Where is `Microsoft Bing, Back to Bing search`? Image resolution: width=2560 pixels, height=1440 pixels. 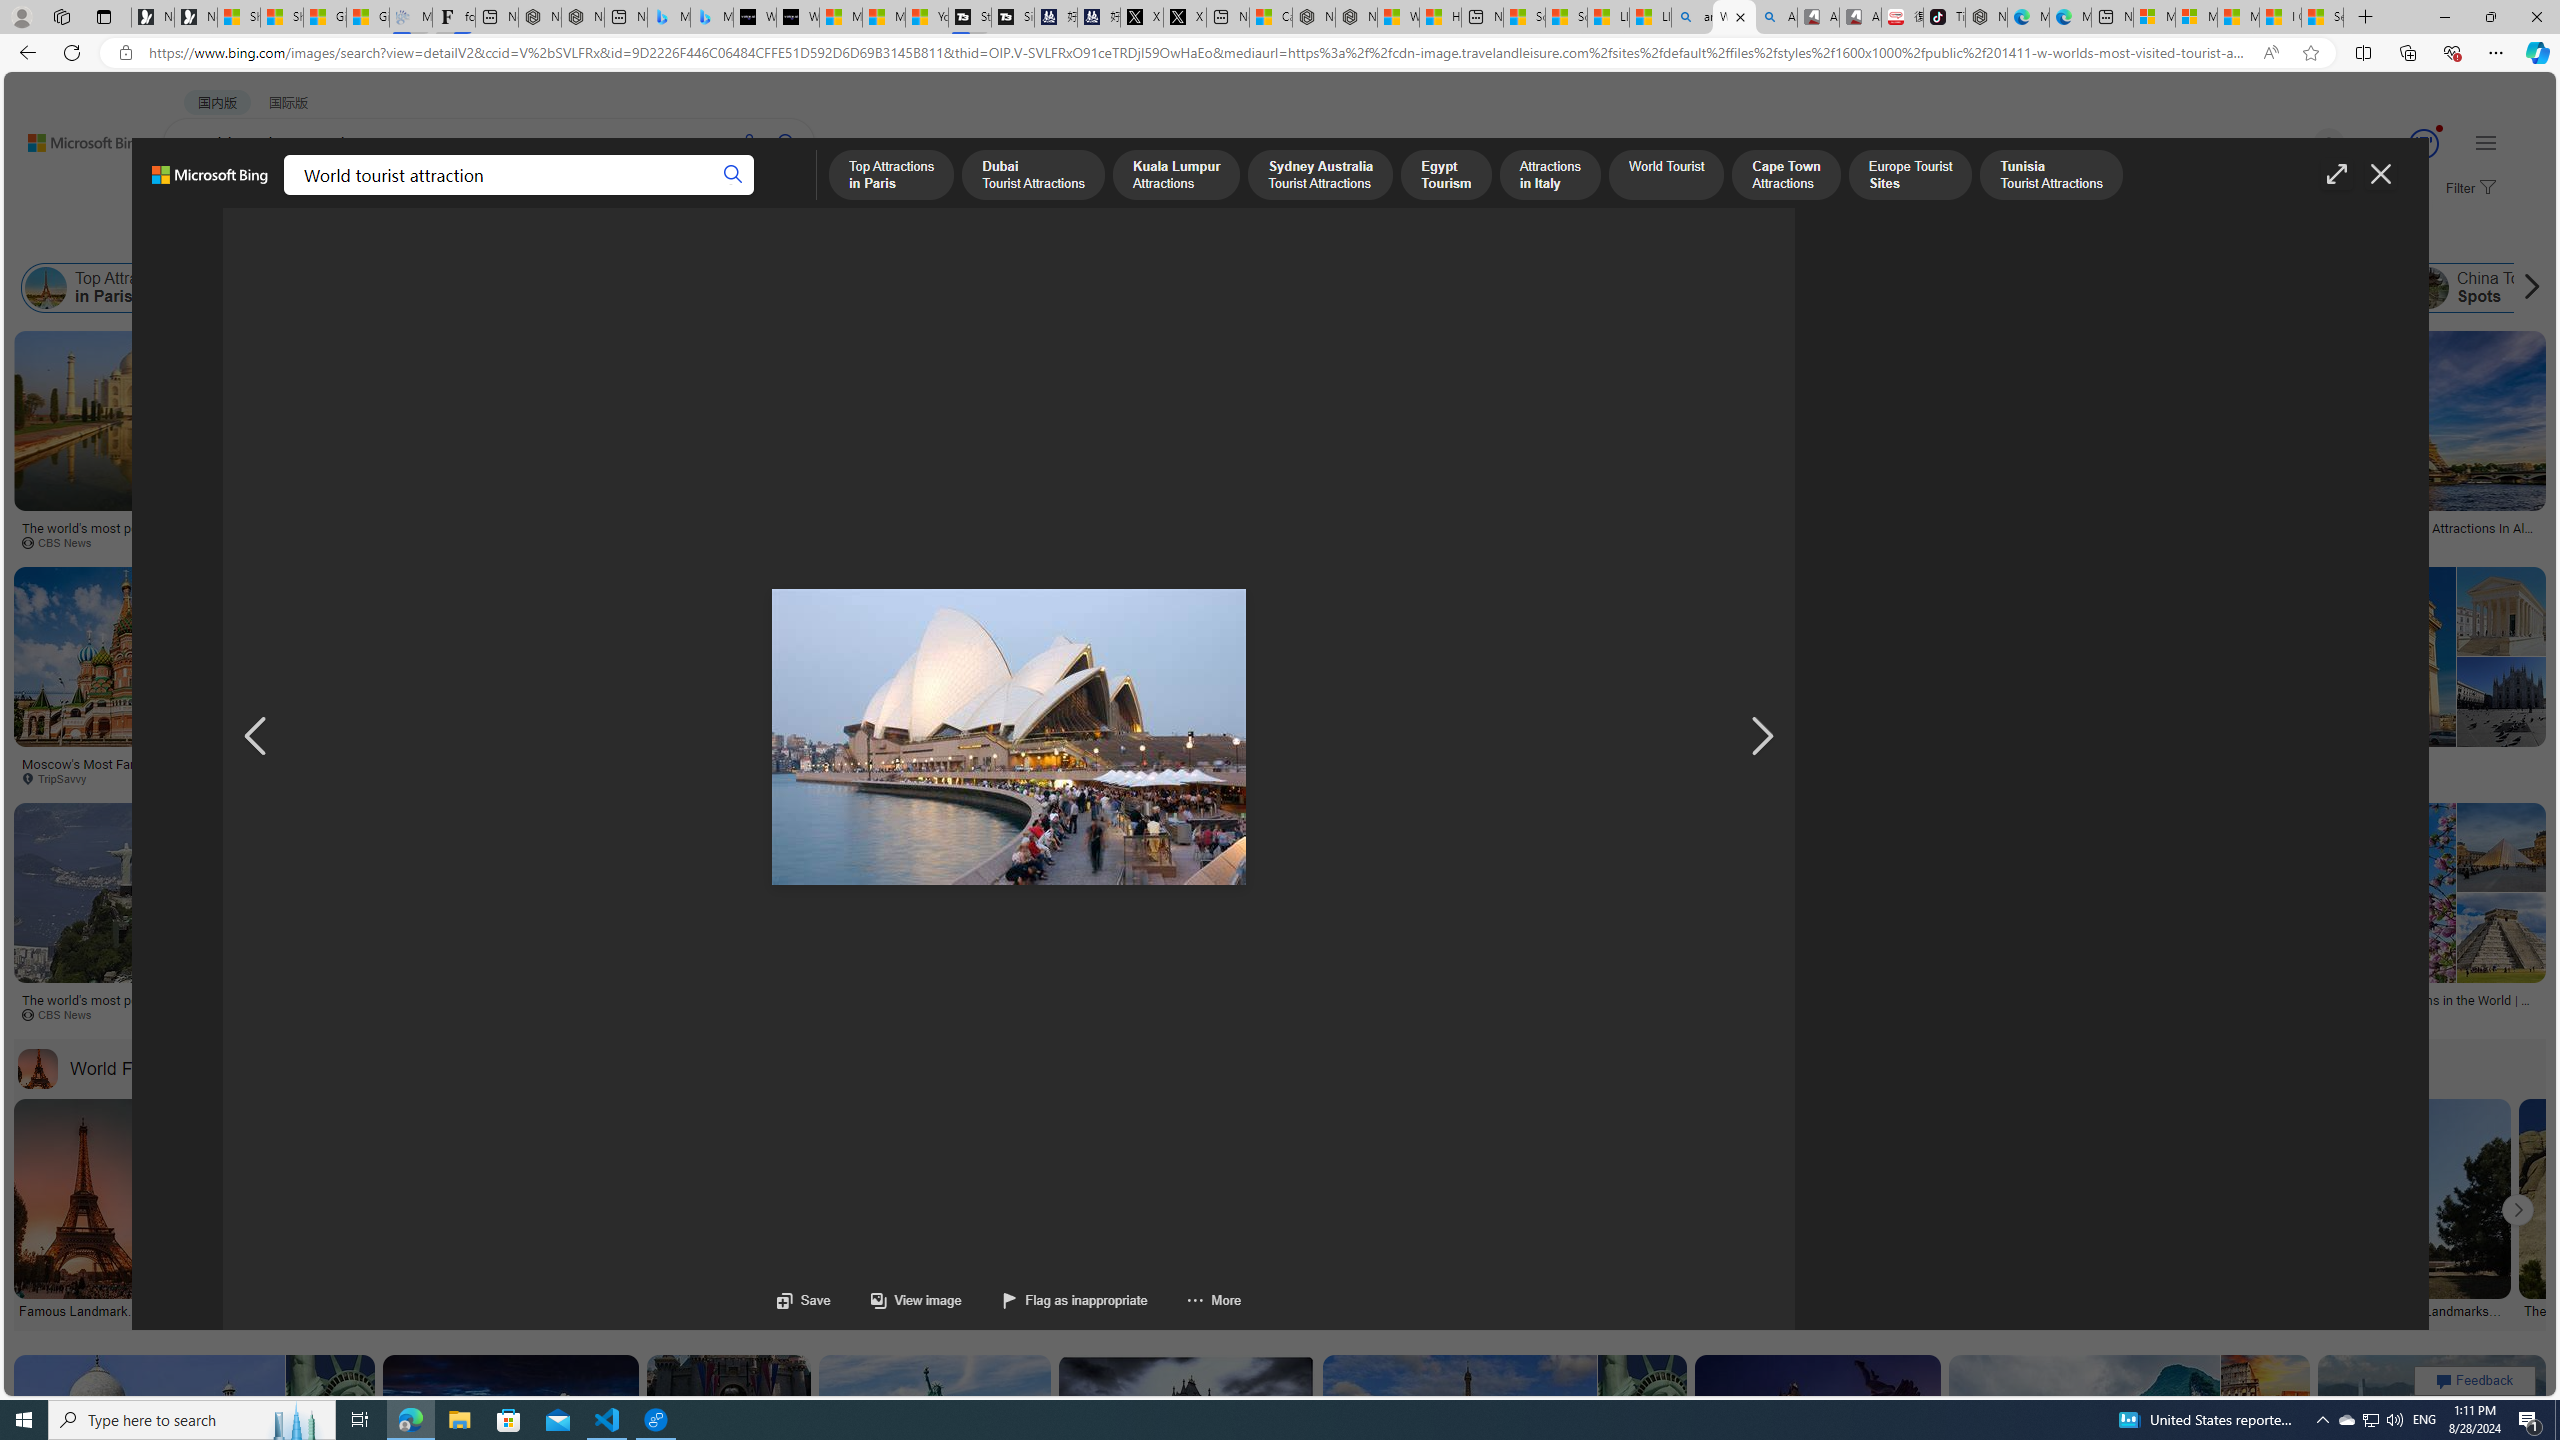
Microsoft Bing, Back to Bing search is located at coordinates (210, 183).